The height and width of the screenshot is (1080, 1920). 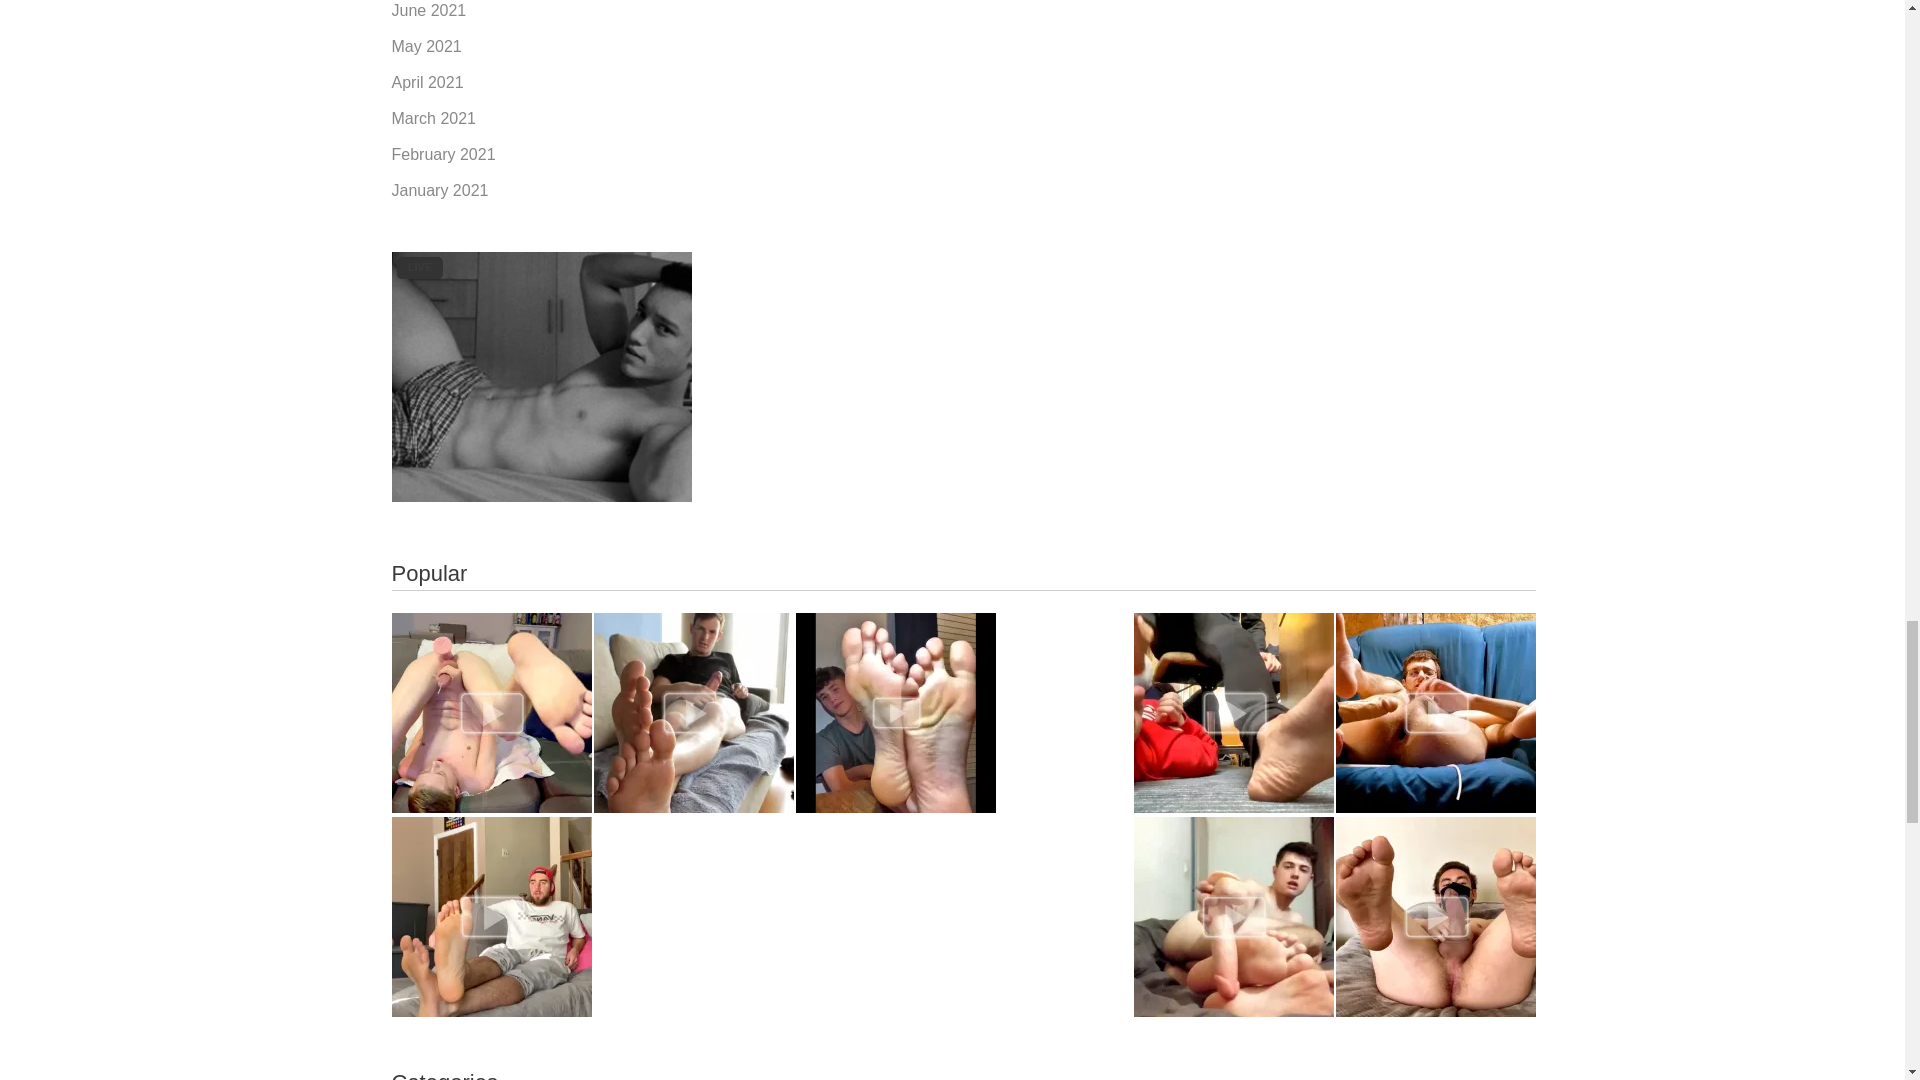 I want to click on February 2021, so click(x=443, y=154).